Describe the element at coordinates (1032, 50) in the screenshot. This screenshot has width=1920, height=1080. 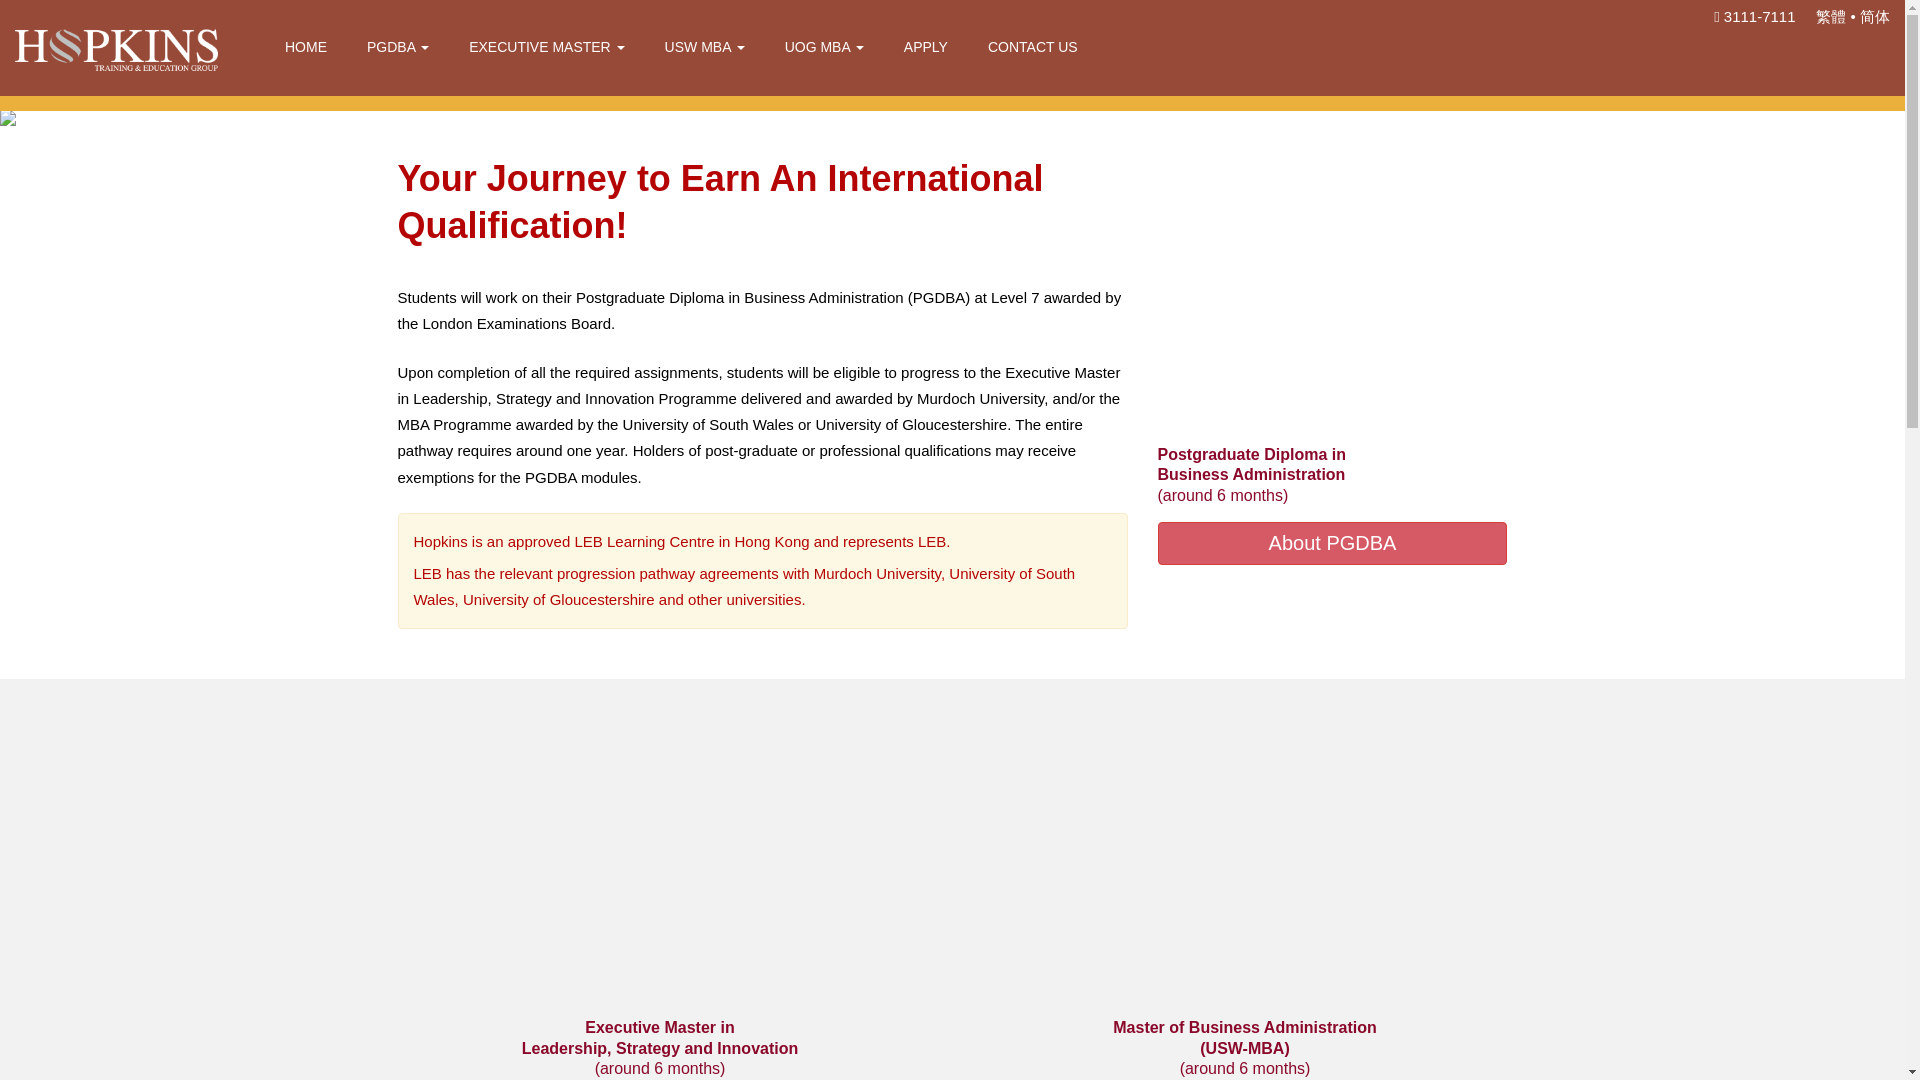
I see `CONTACT US` at that location.